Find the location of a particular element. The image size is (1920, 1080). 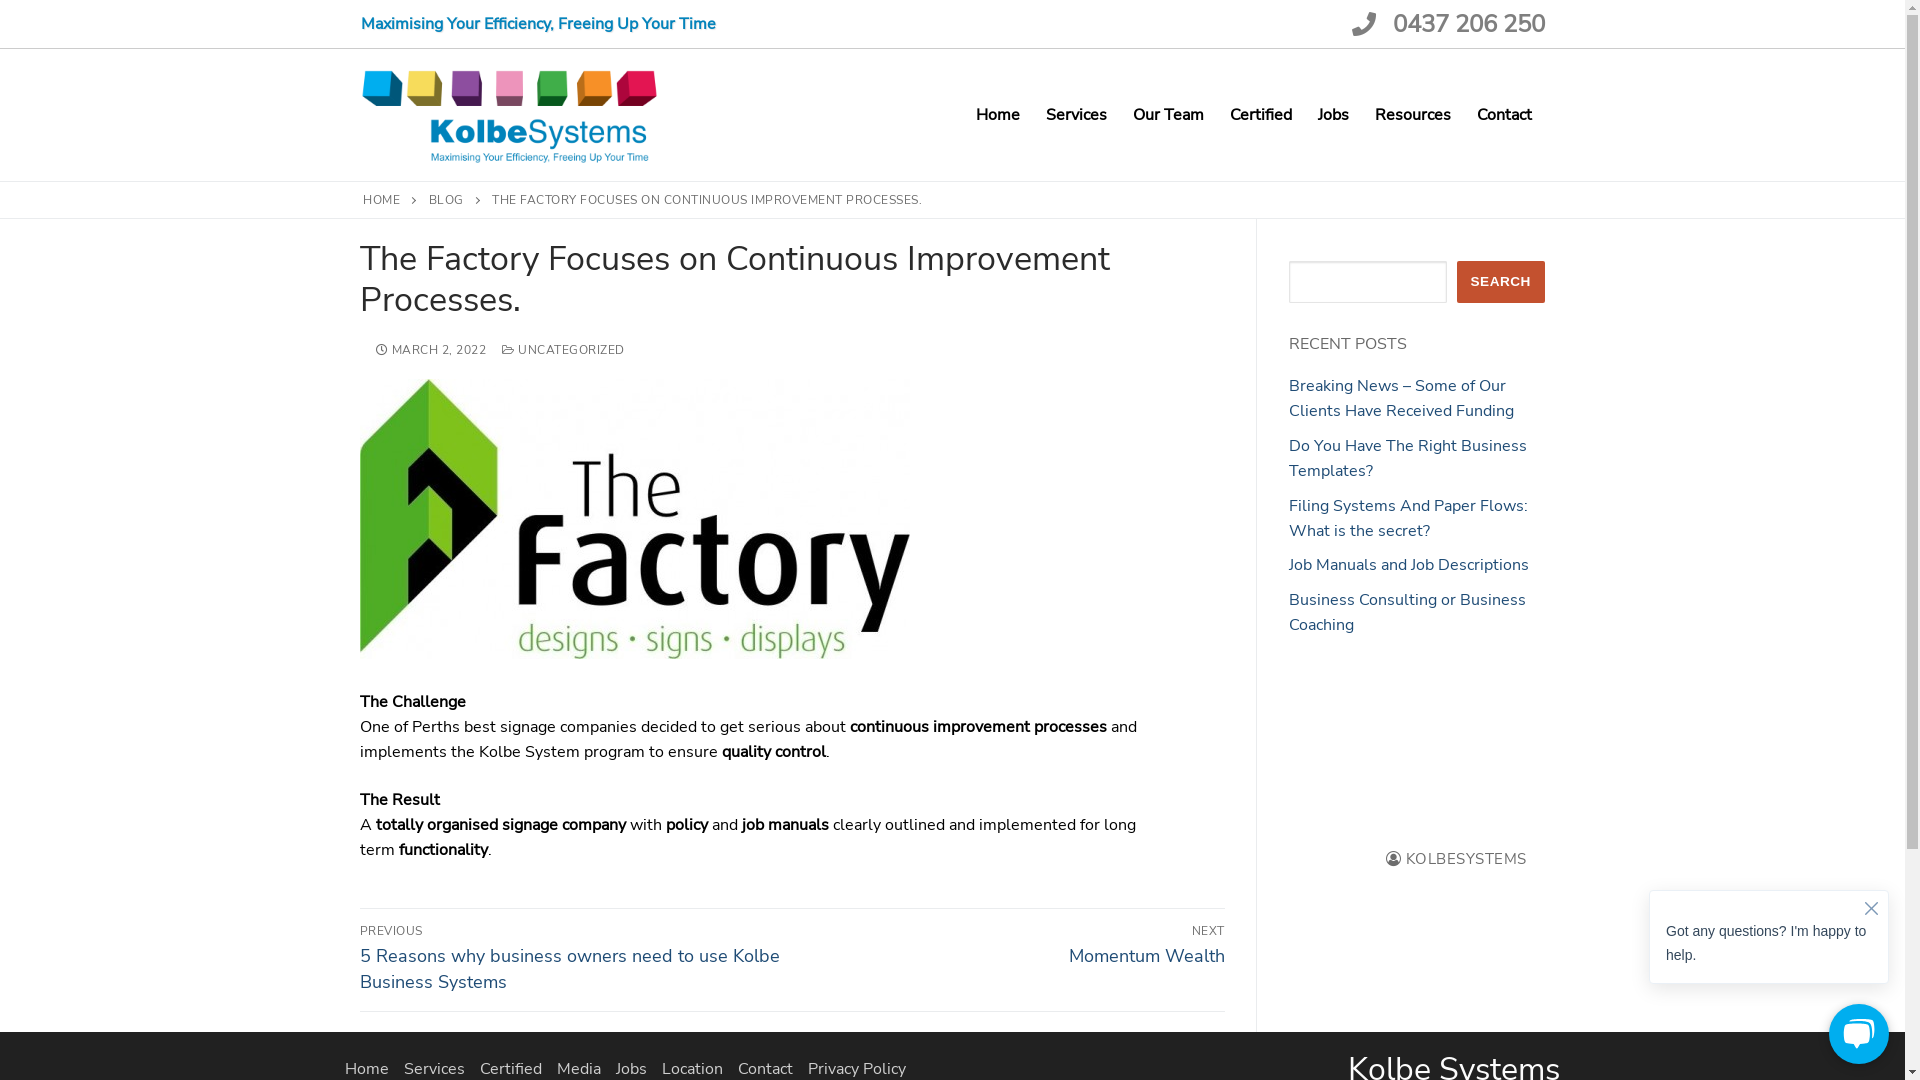

Home is located at coordinates (997, 115).